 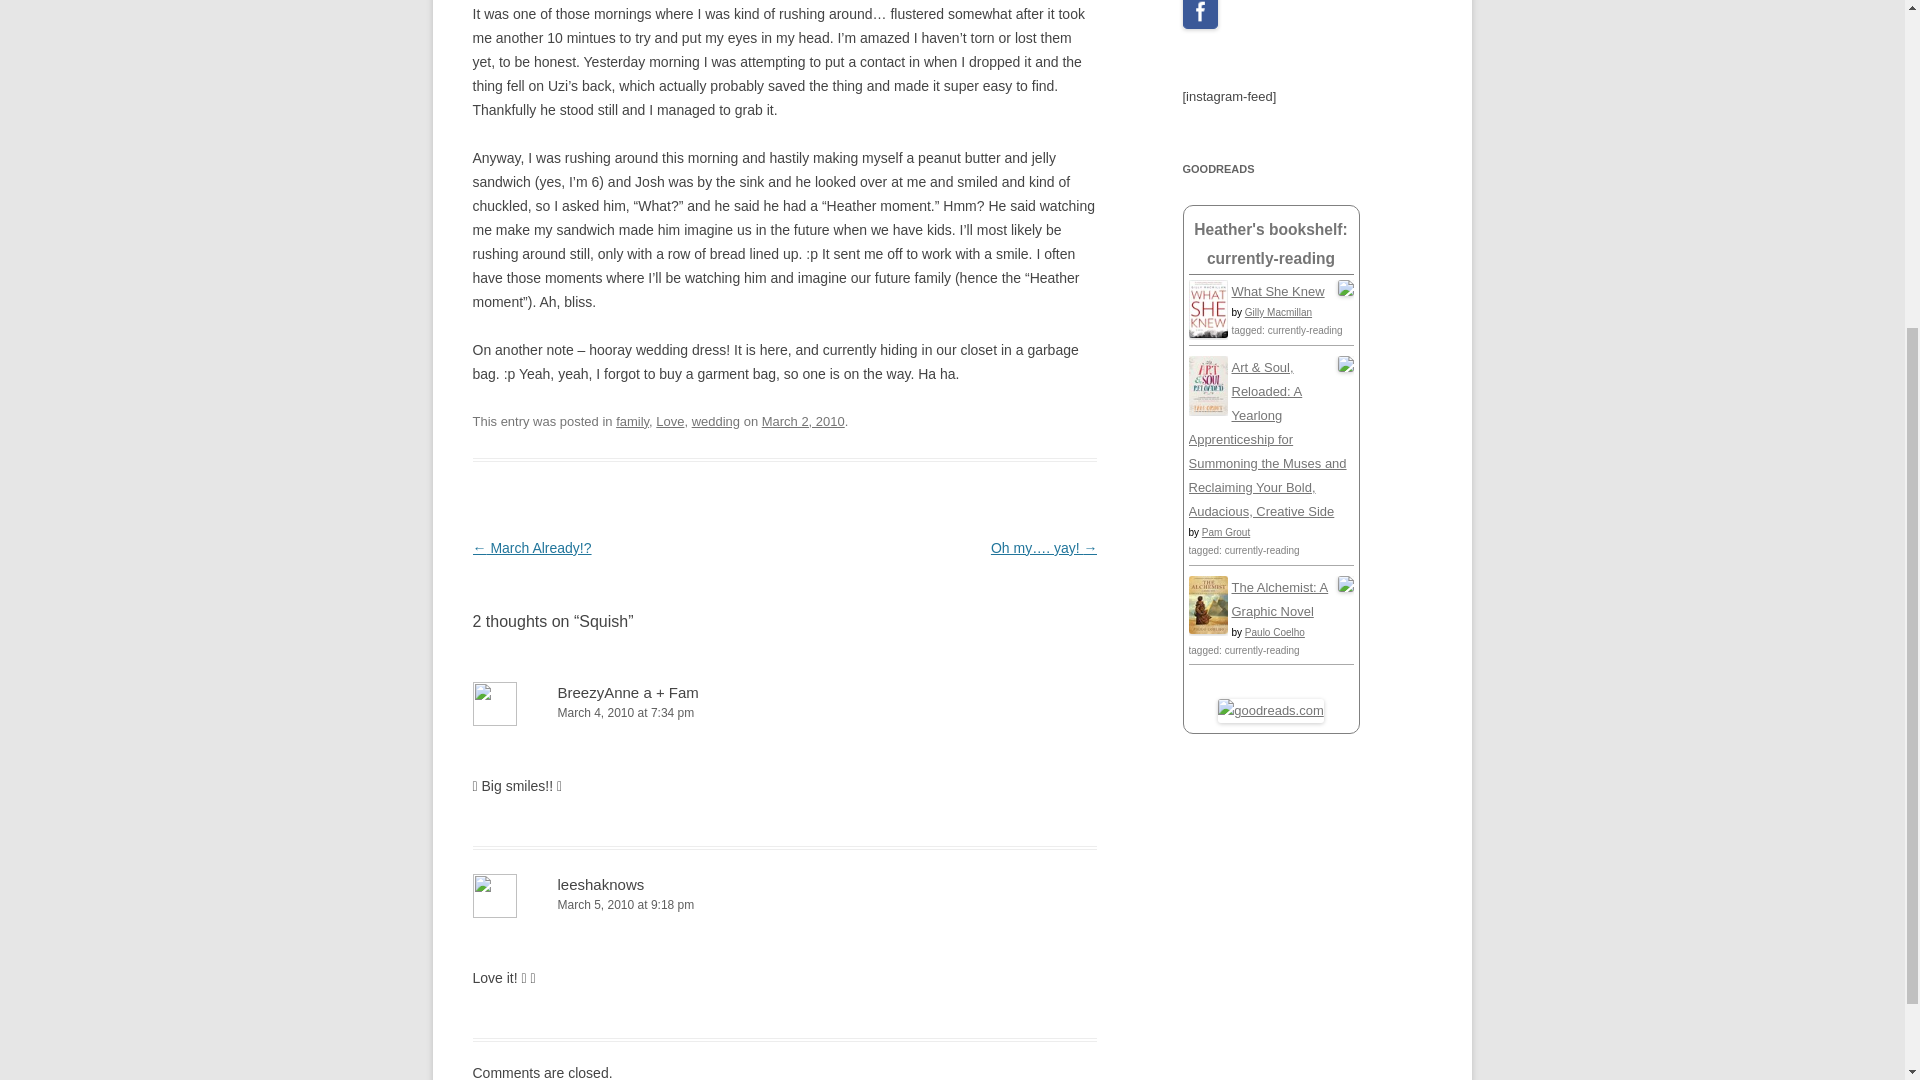 I want to click on Paulo Coelho, so click(x=1274, y=632).